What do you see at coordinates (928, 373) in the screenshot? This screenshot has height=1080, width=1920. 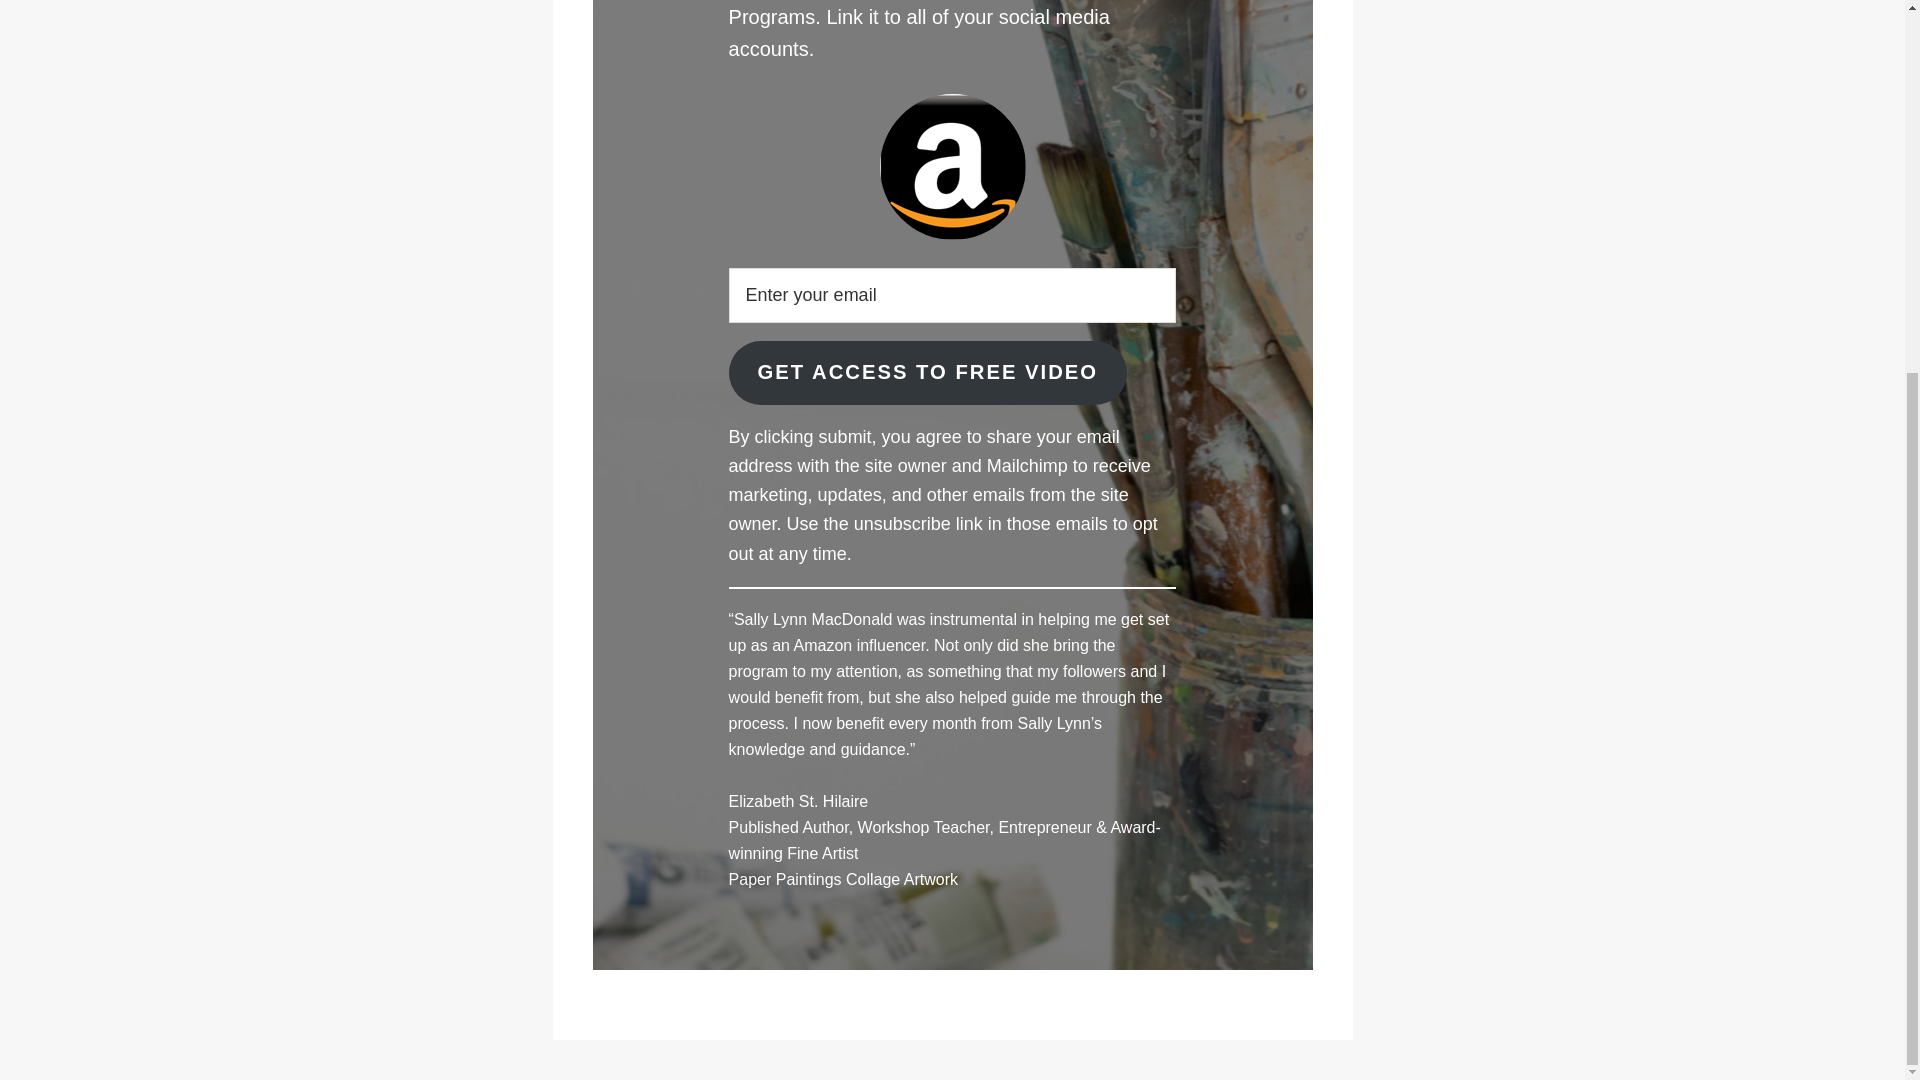 I see `GET ACCESS TO FREE VIDEO` at bounding box center [928, 373].